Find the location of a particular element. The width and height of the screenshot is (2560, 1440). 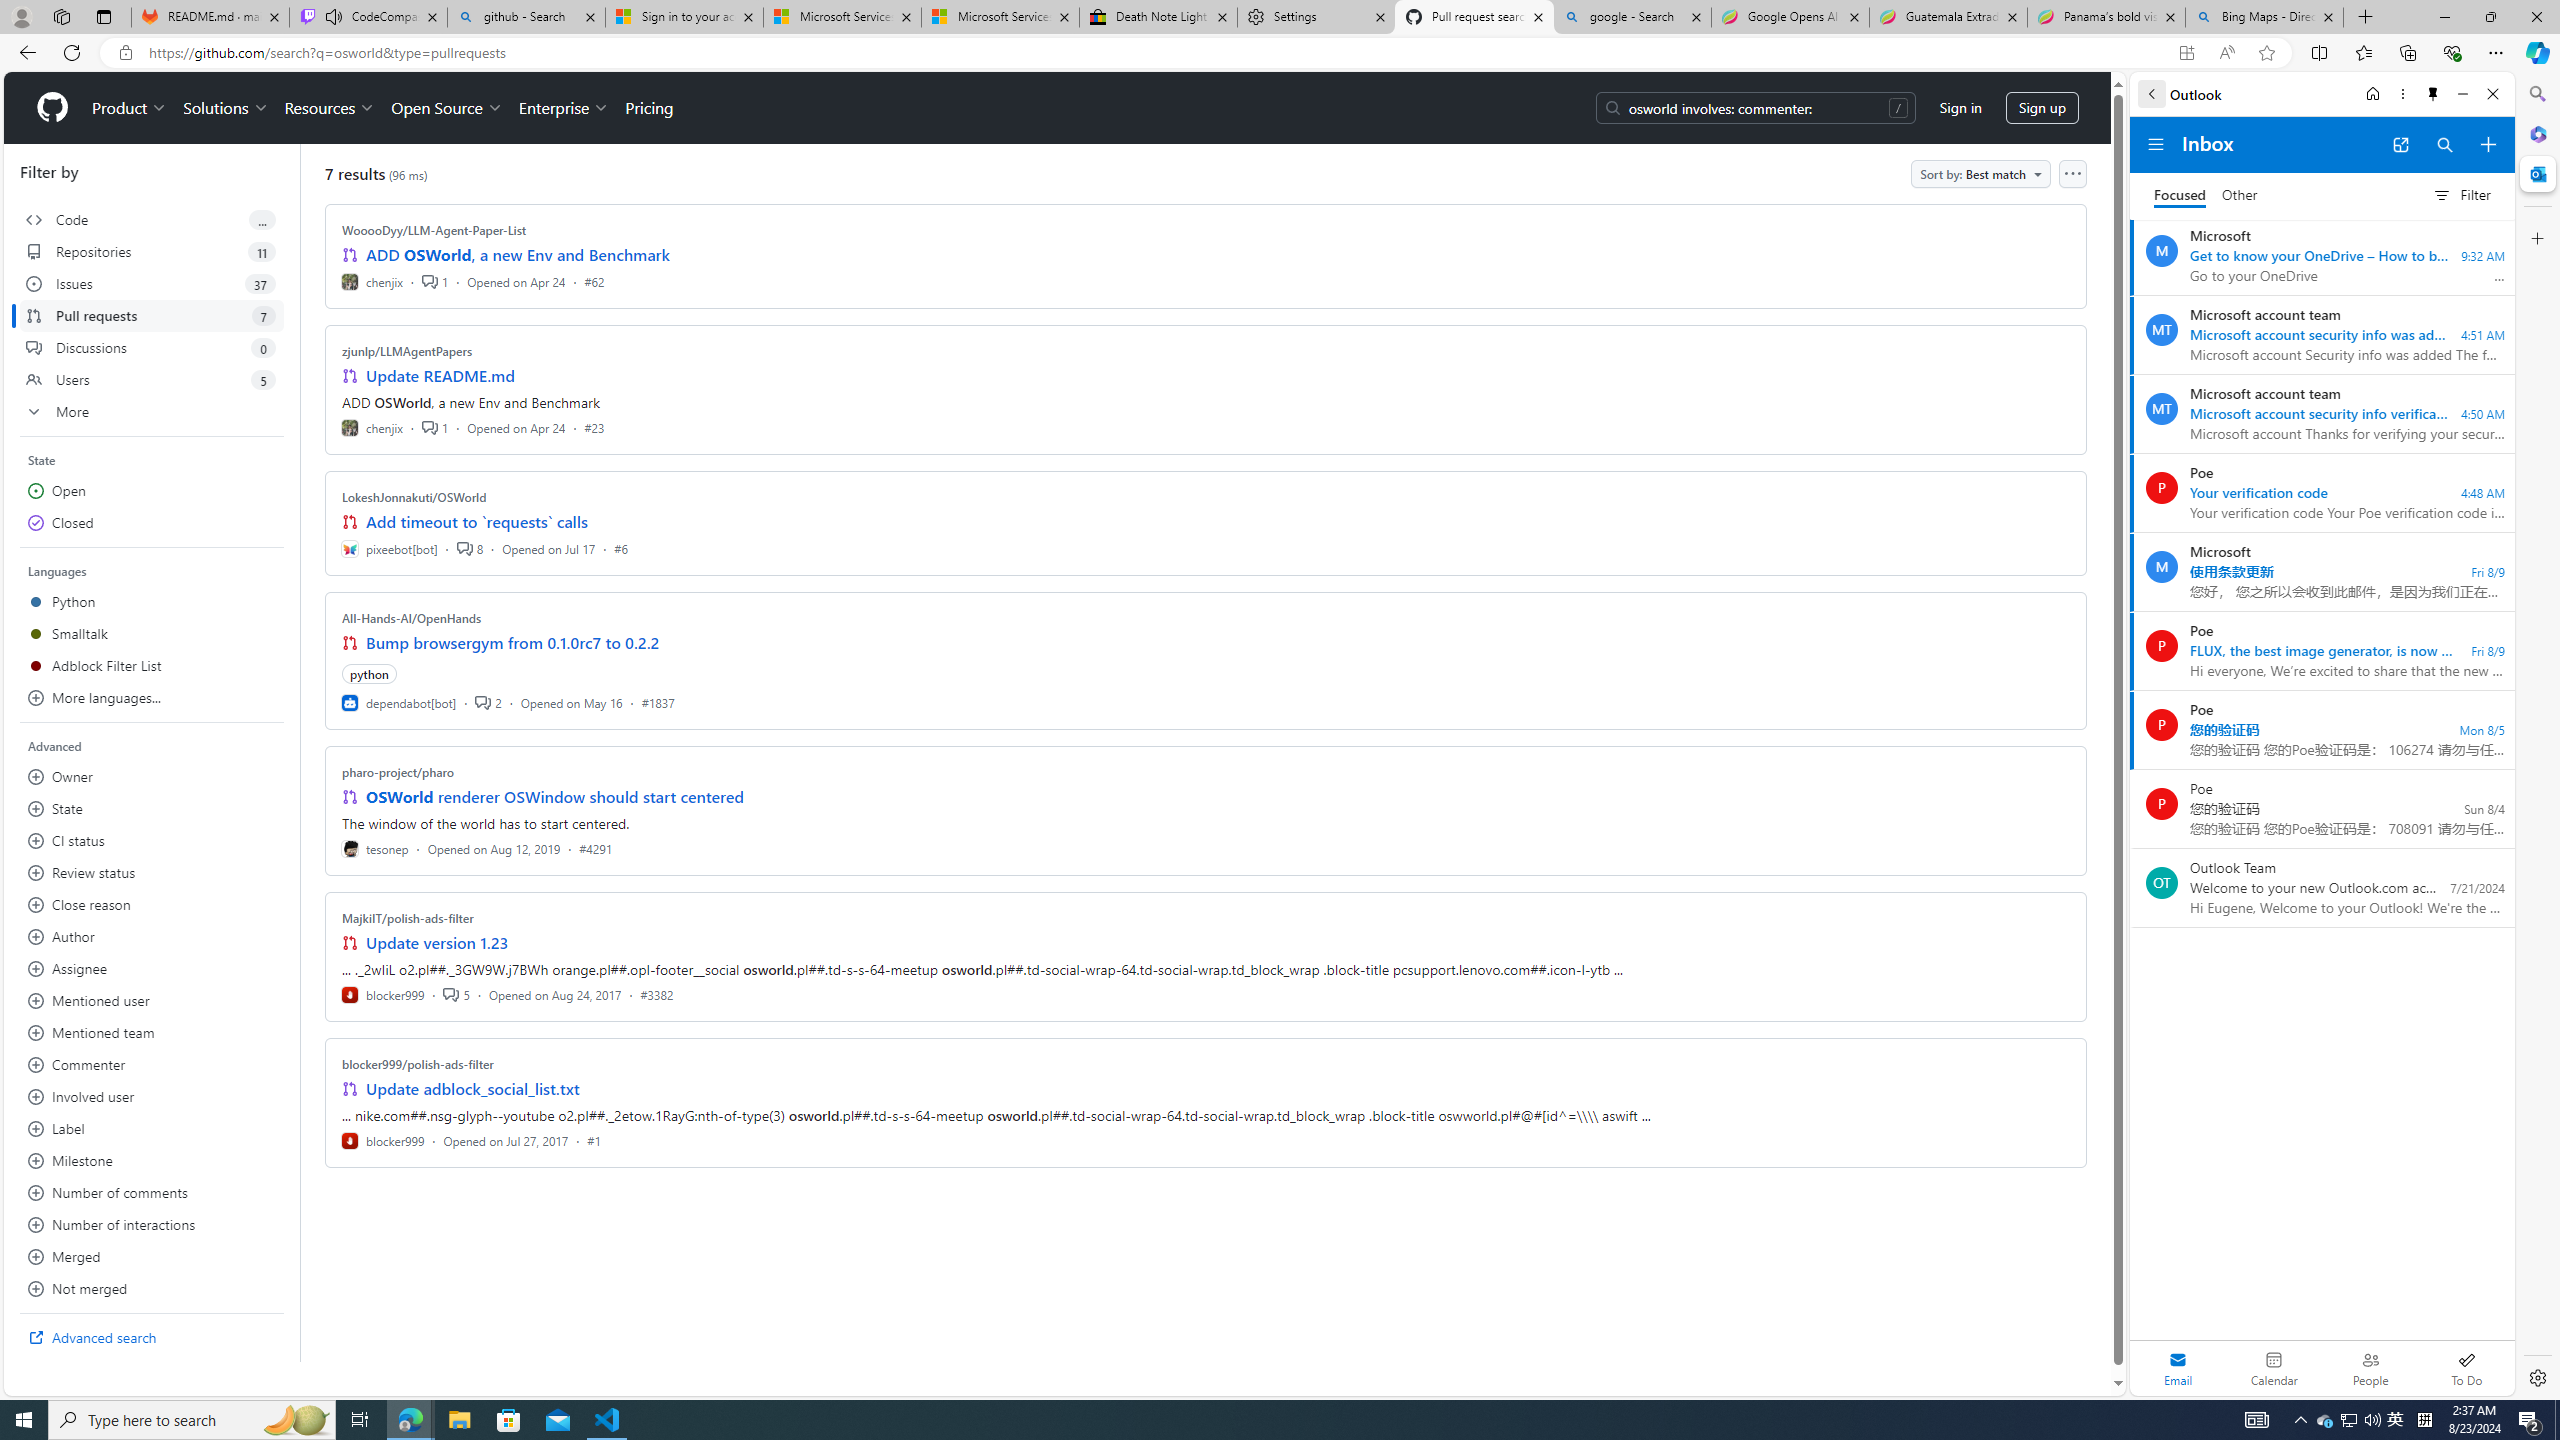

2 is located at coordinates (488, 702).